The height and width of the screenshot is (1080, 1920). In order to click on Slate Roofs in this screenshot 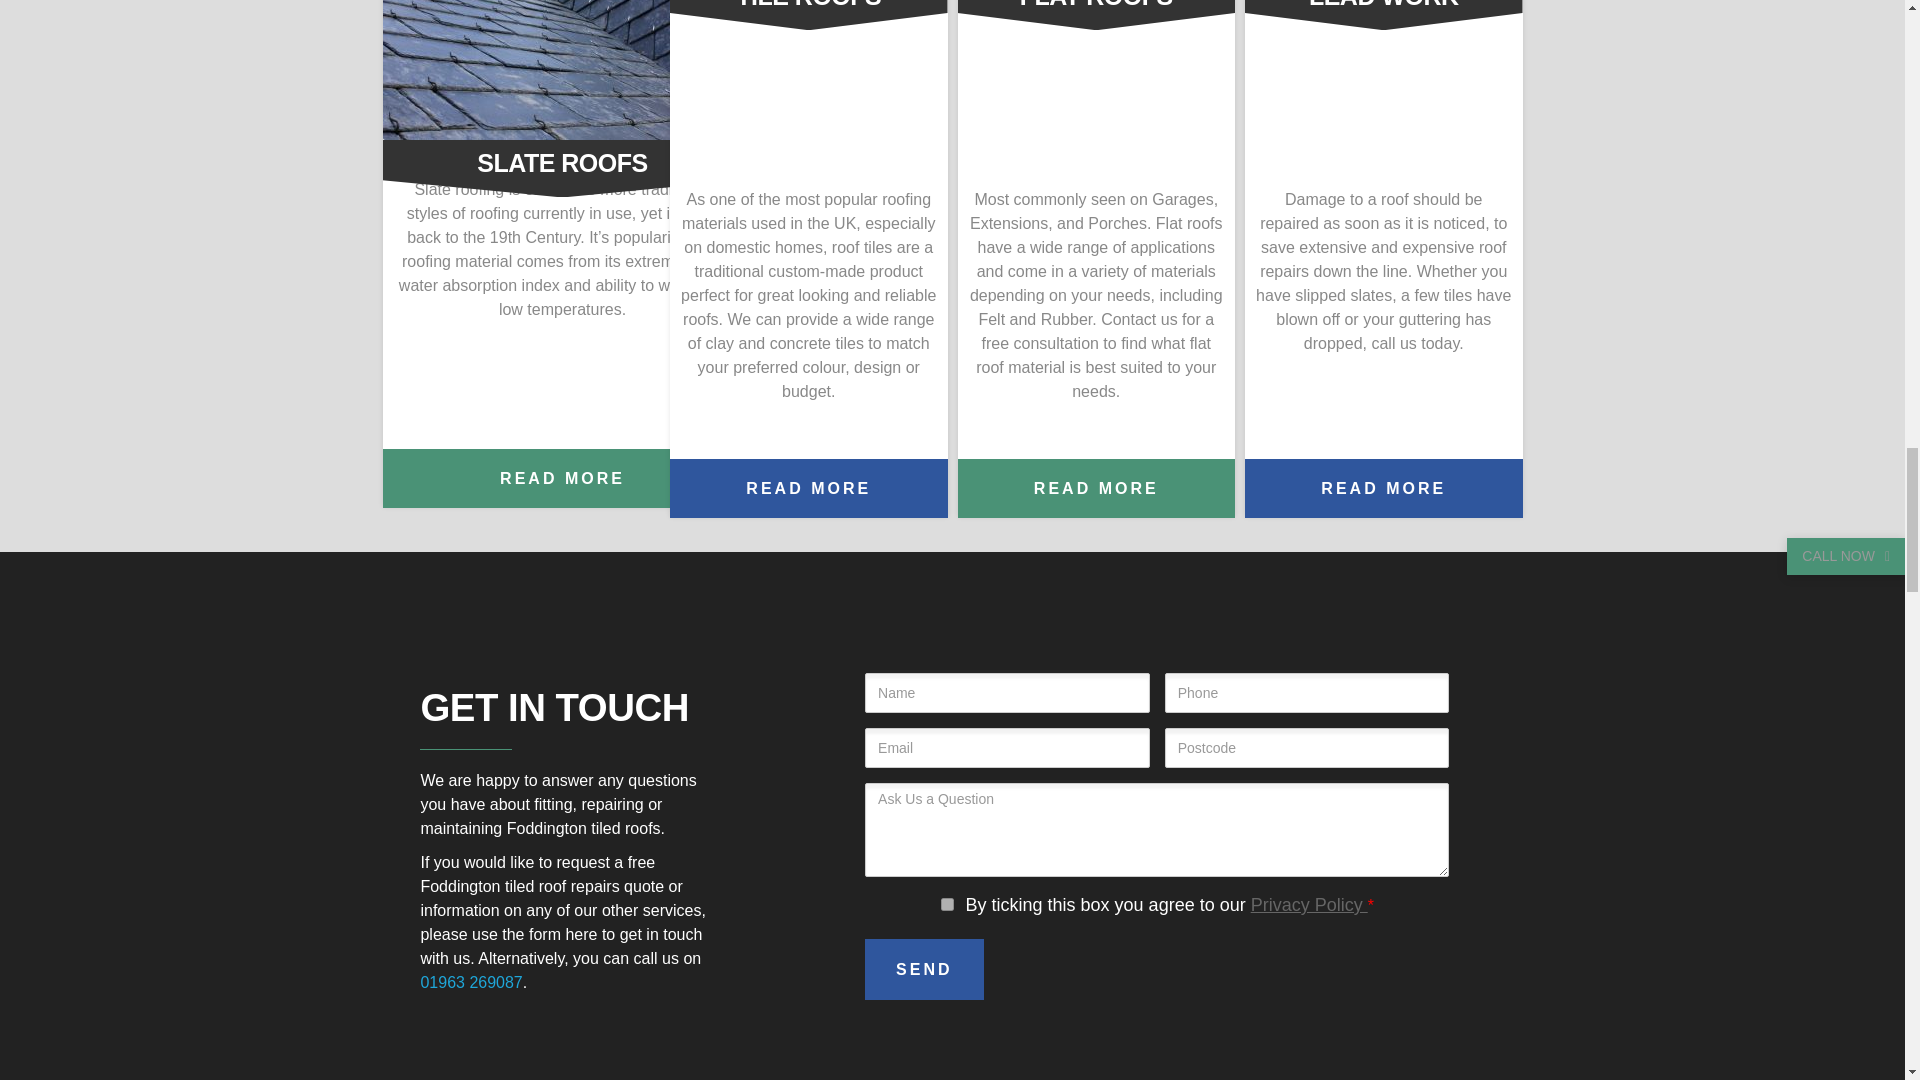, I will do `click(562, 70)`.